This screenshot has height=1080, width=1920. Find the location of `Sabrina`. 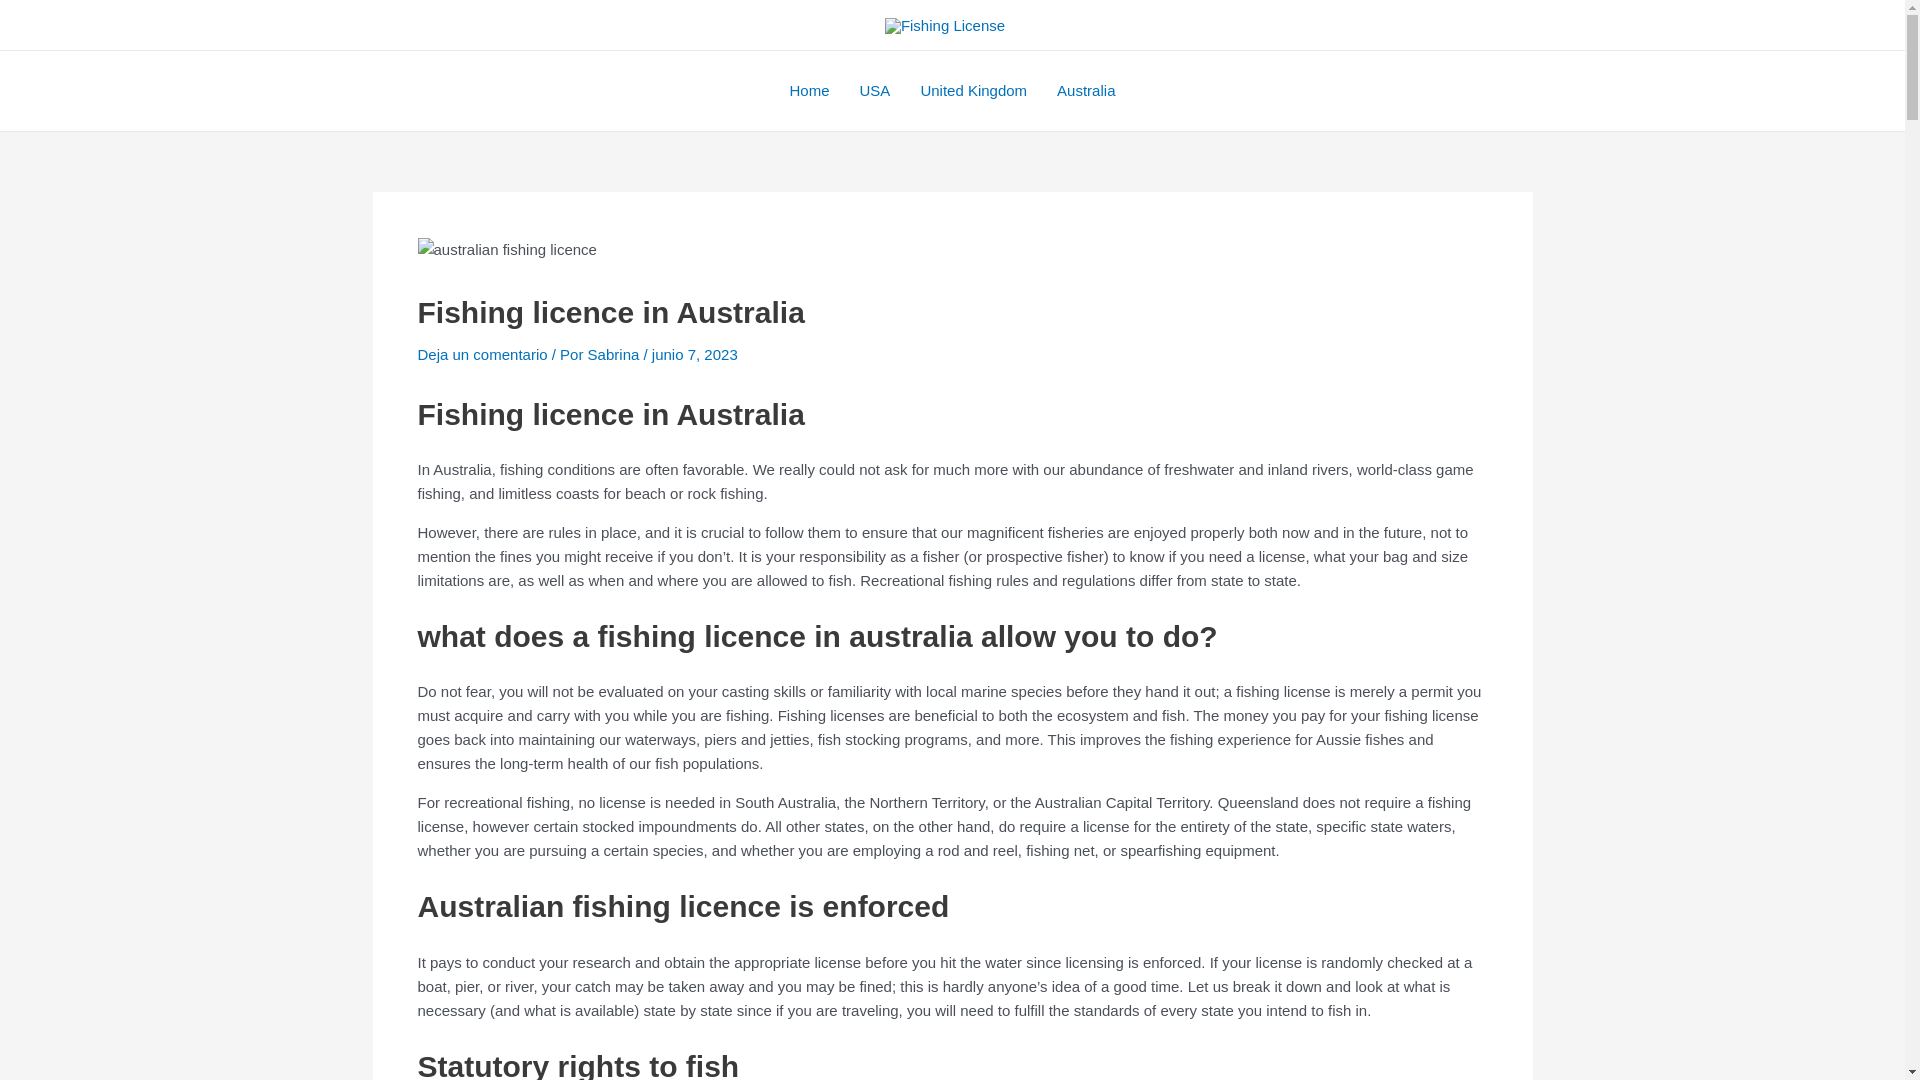

Sabrina is located at coordinates (615, 354).